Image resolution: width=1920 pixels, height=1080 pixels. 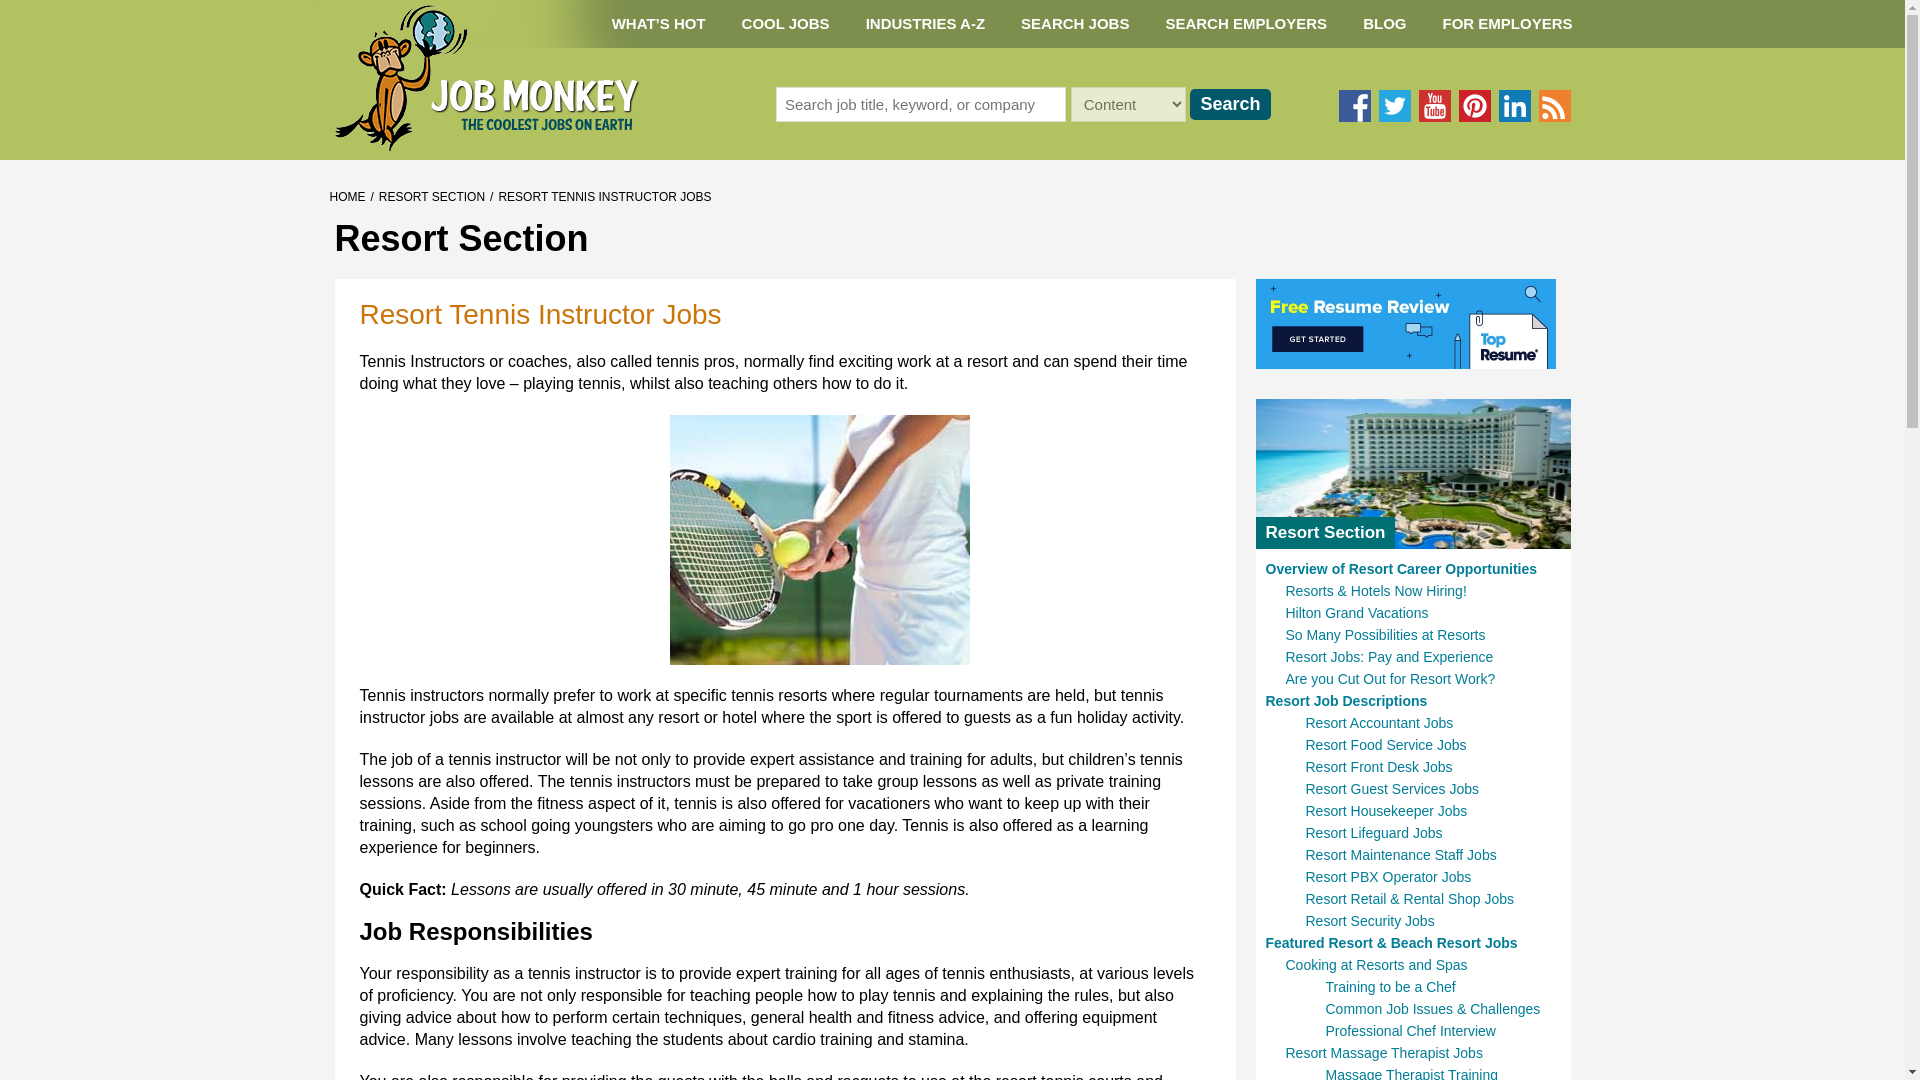 I want to click on INDUSTRIES A-Z, so click(x=925, y=24).